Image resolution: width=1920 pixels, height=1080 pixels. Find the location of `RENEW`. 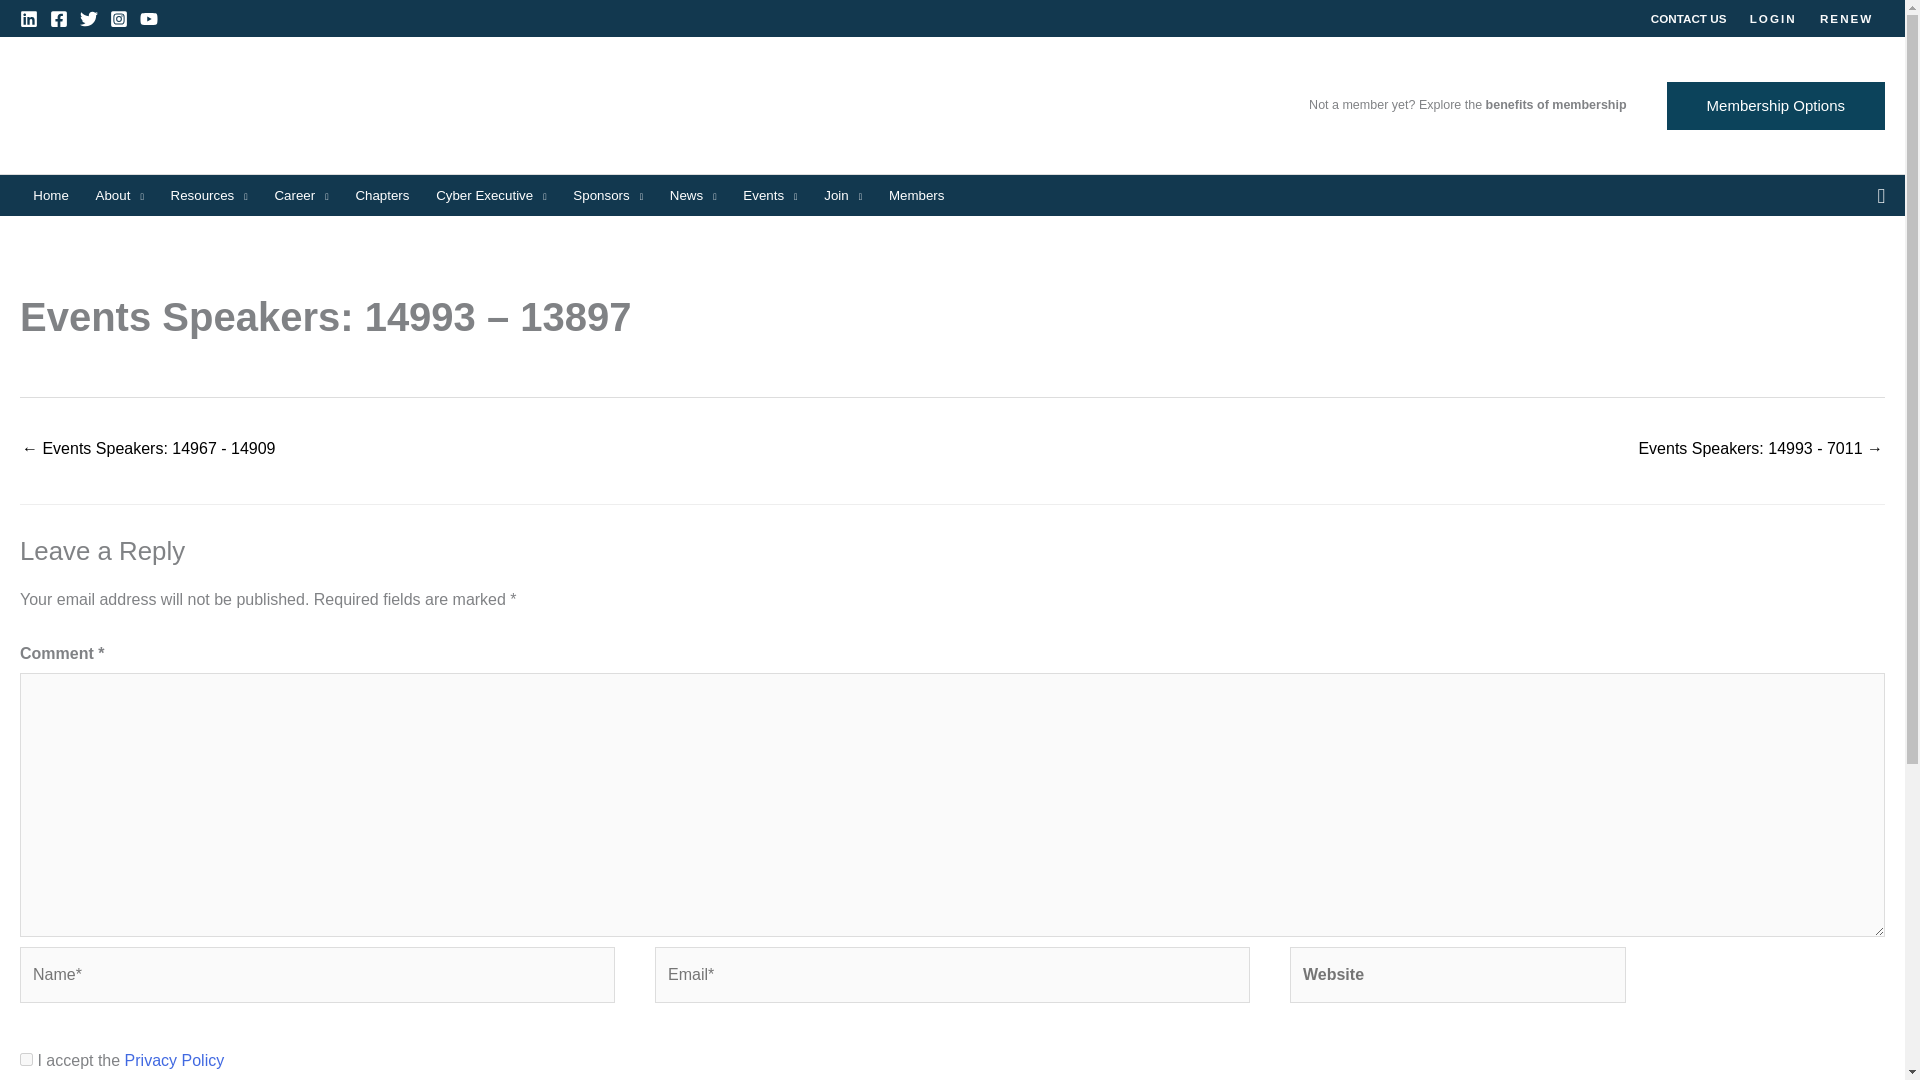

RENEW is located at coordinates (1846, 18).